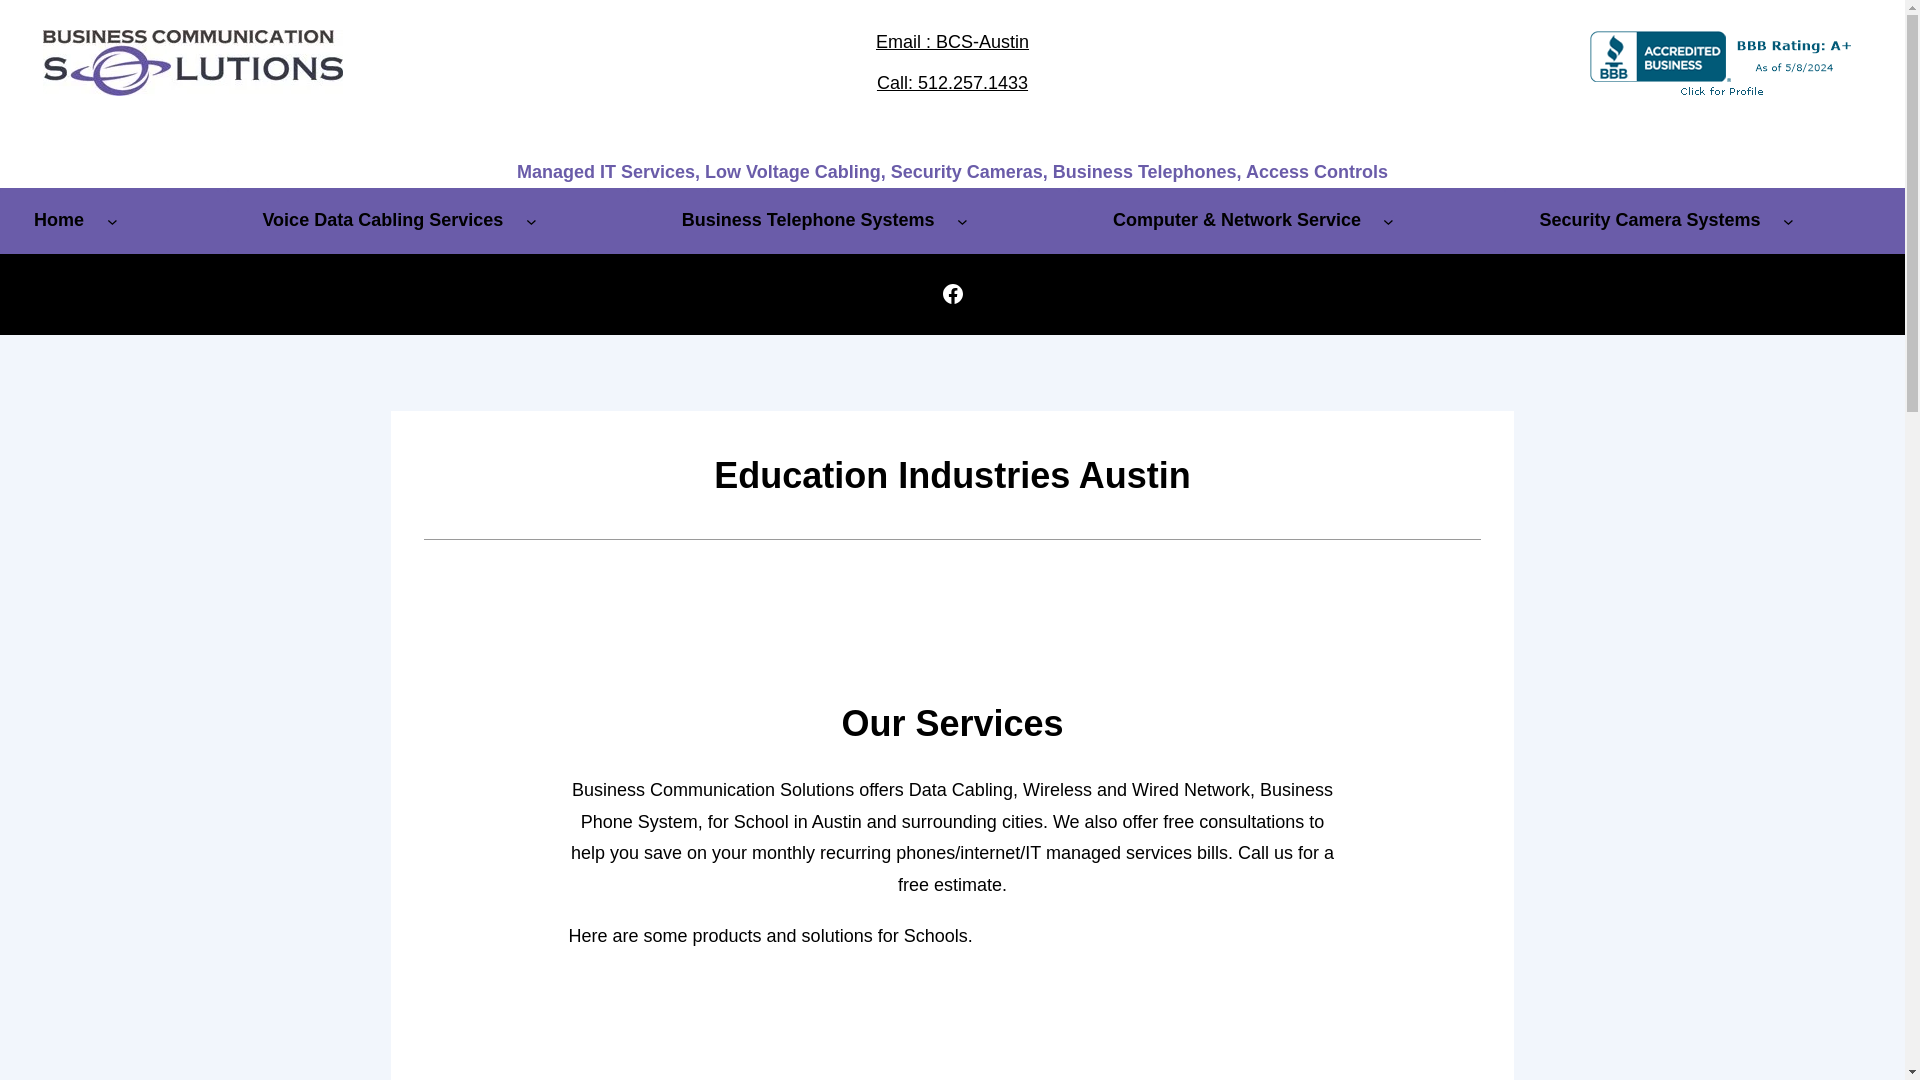 The width and height of the screenshot is (1920, 1080). What do you see at coordinates (952, 82) in the screenshot?
I see `Call: 512.257.1433` at bounding box center [952, 82].